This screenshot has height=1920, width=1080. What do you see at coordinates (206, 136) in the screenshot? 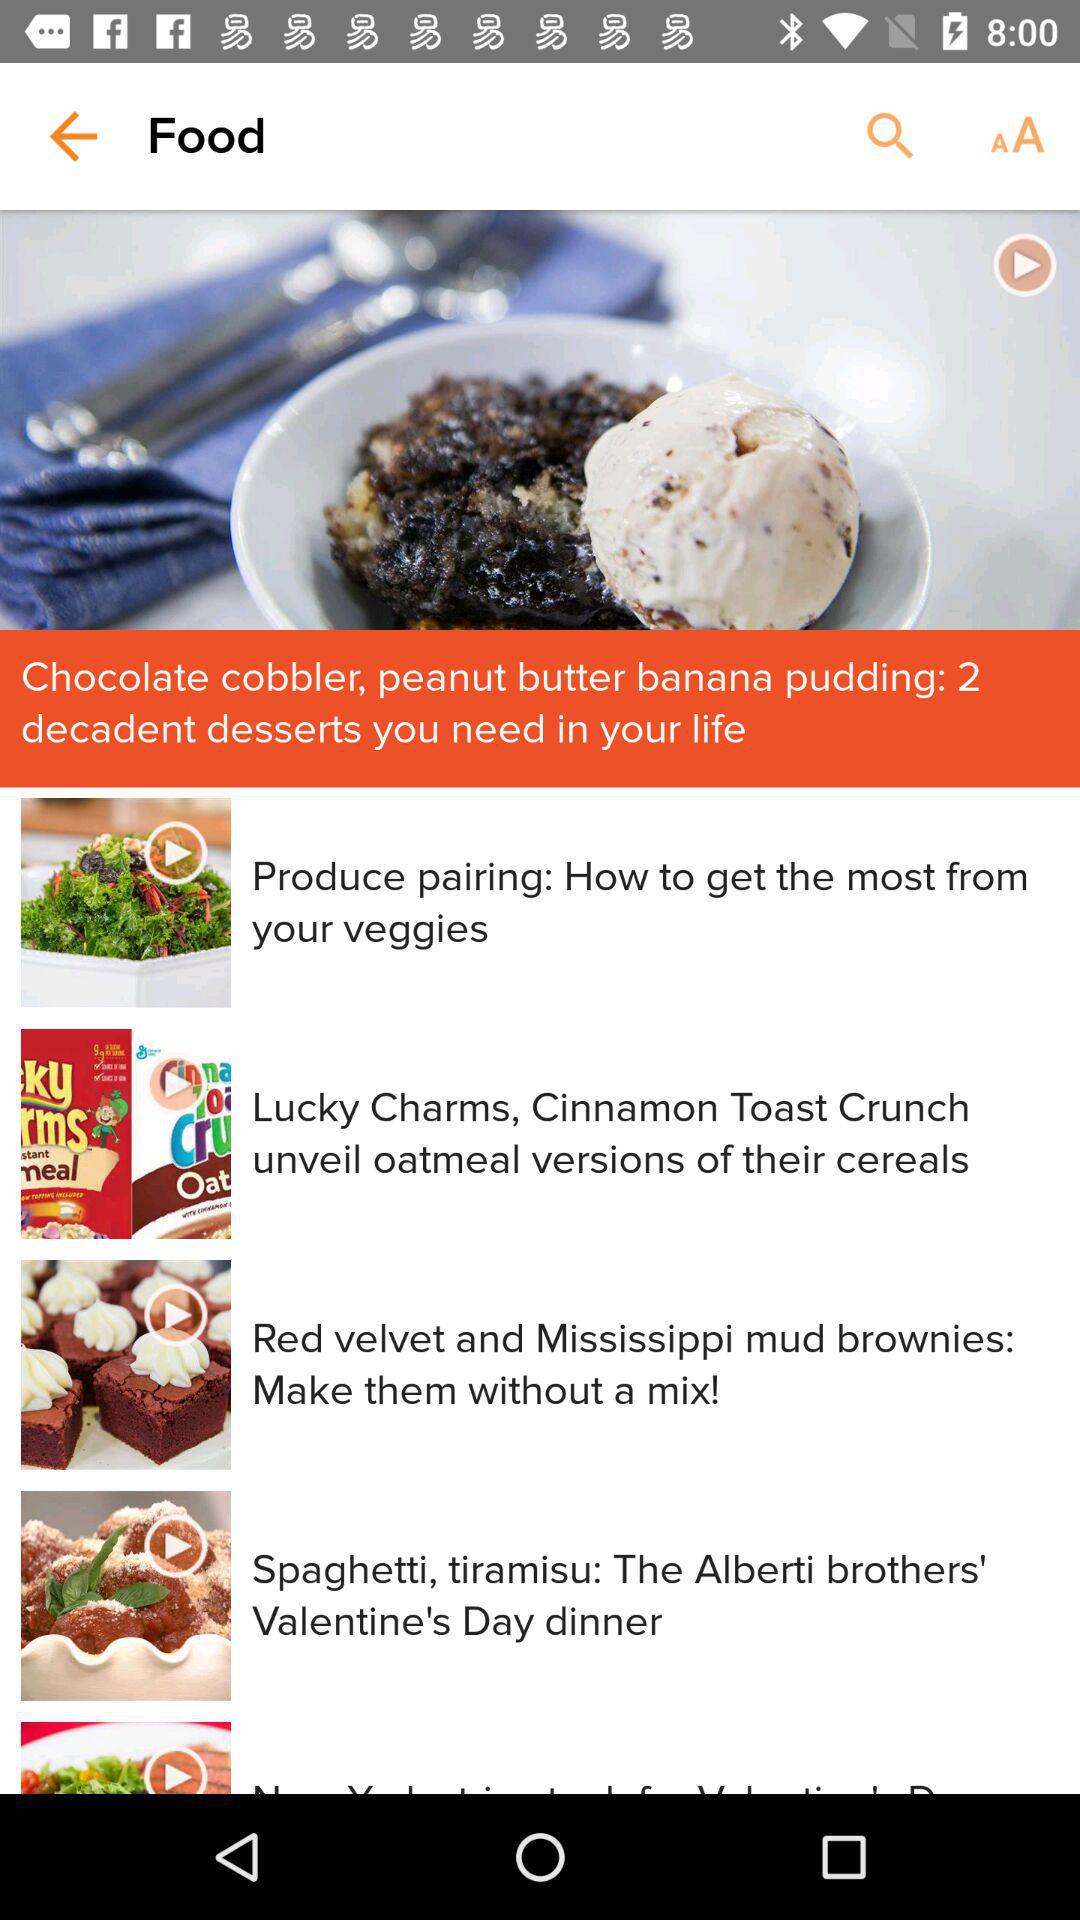
I see `flip to food icon` at bounding box center [206, 136].